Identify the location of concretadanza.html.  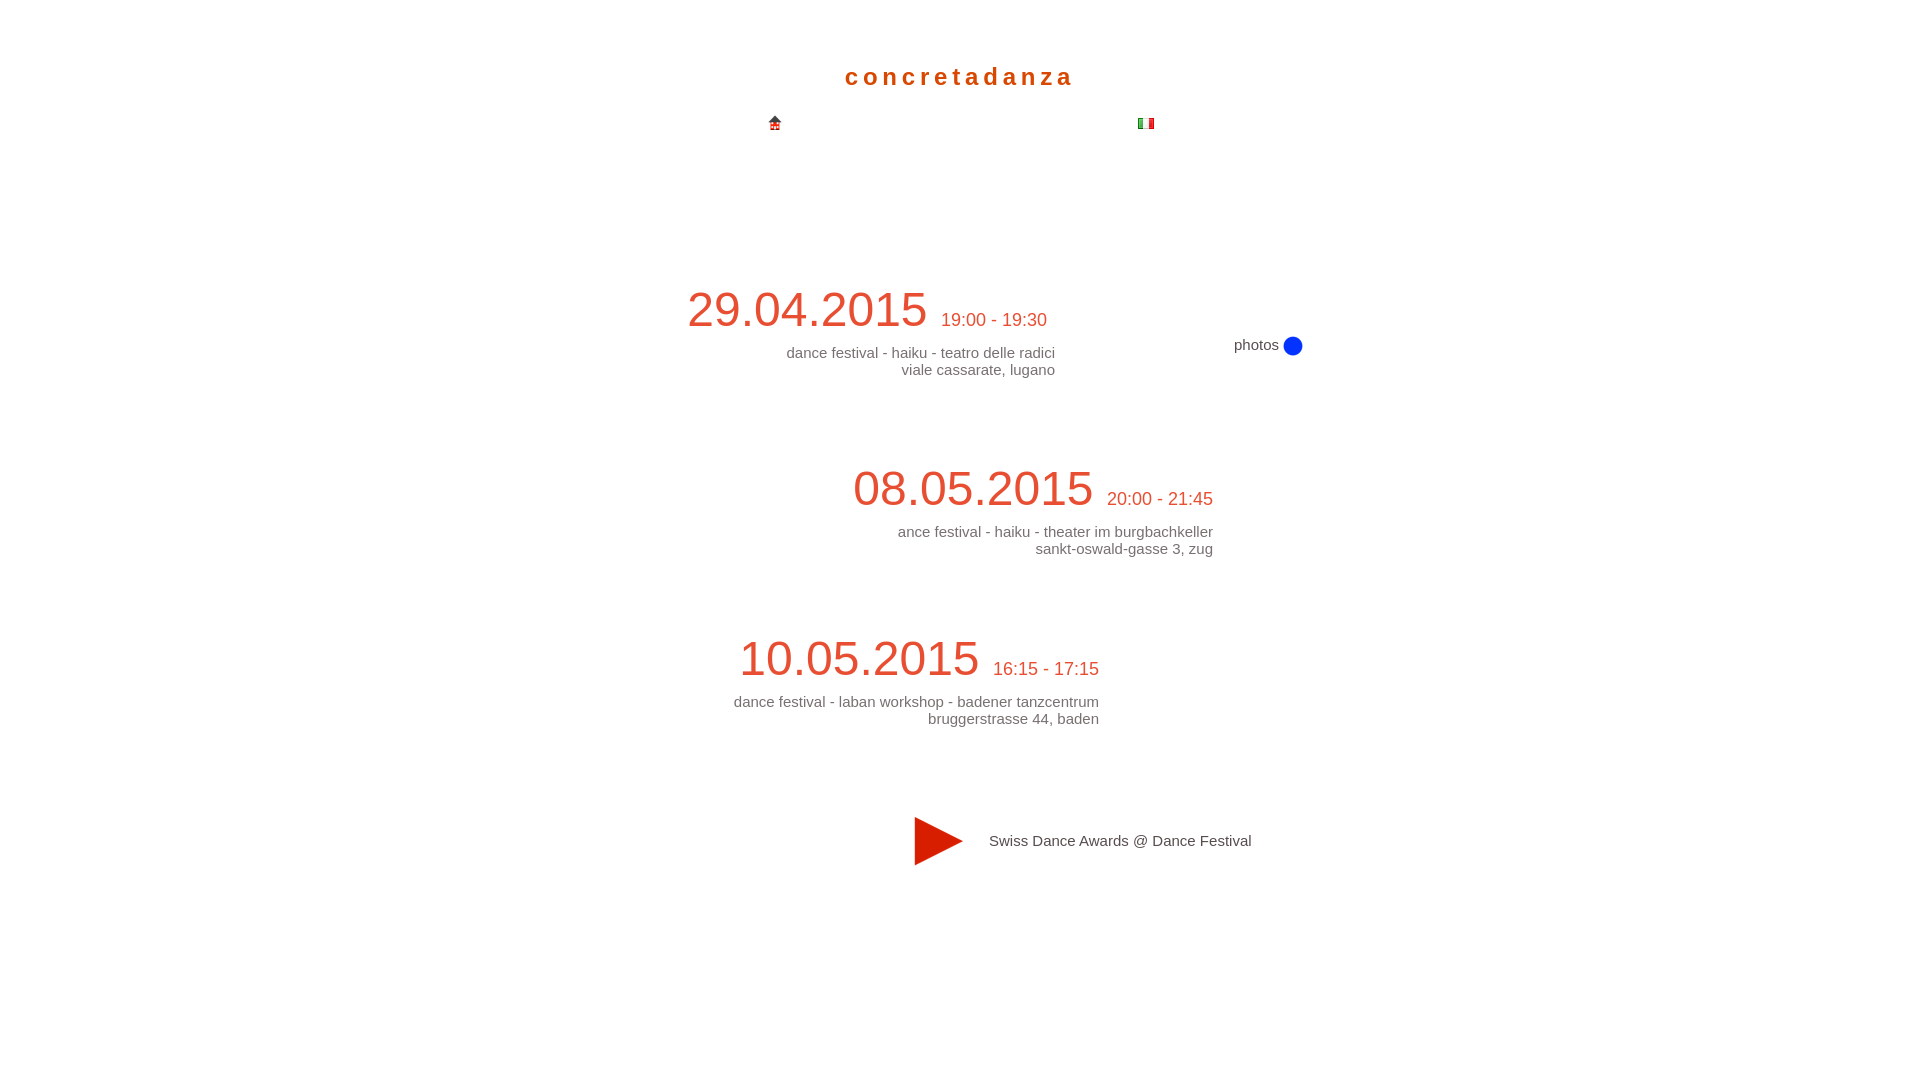
(775, 124).